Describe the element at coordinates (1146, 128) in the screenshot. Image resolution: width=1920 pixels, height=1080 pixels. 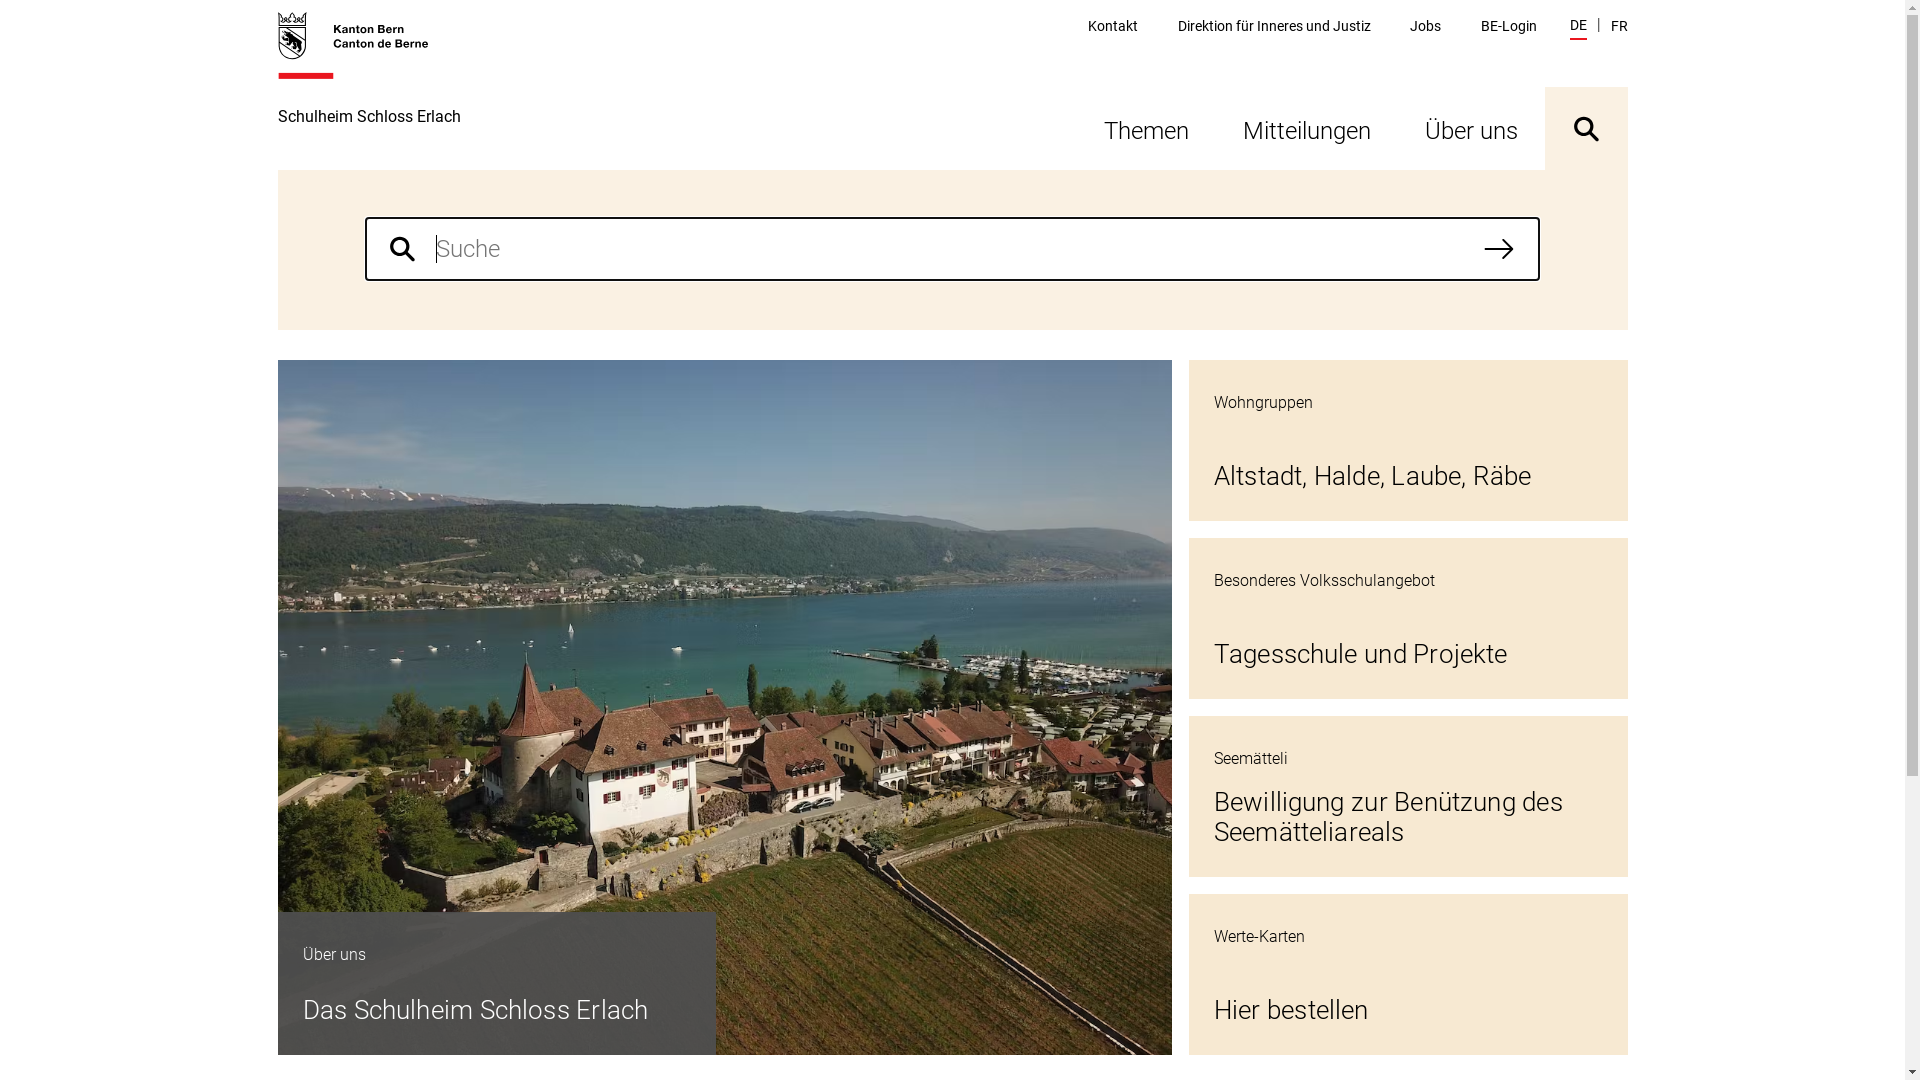
I see `Themen` at that location.